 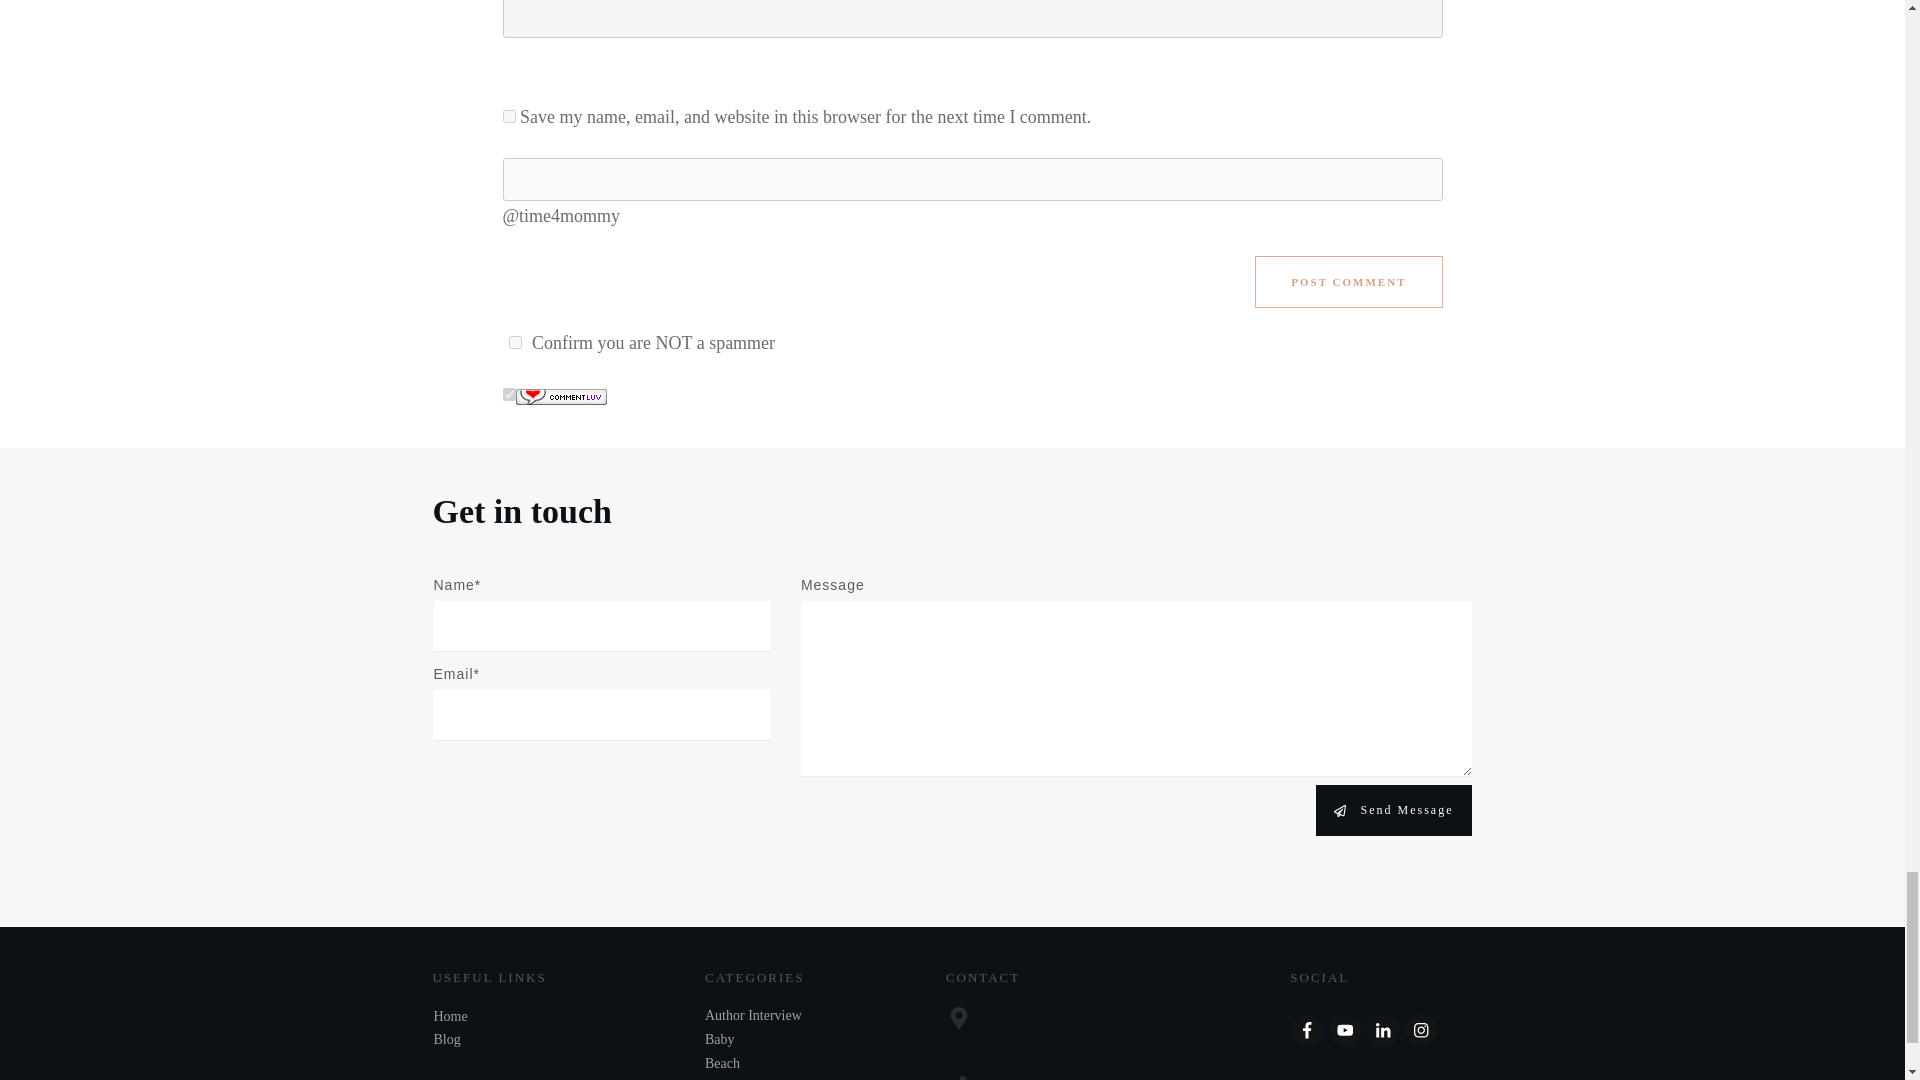 I want to click on CommentLuv is enabled, so click(x=561, y=394).